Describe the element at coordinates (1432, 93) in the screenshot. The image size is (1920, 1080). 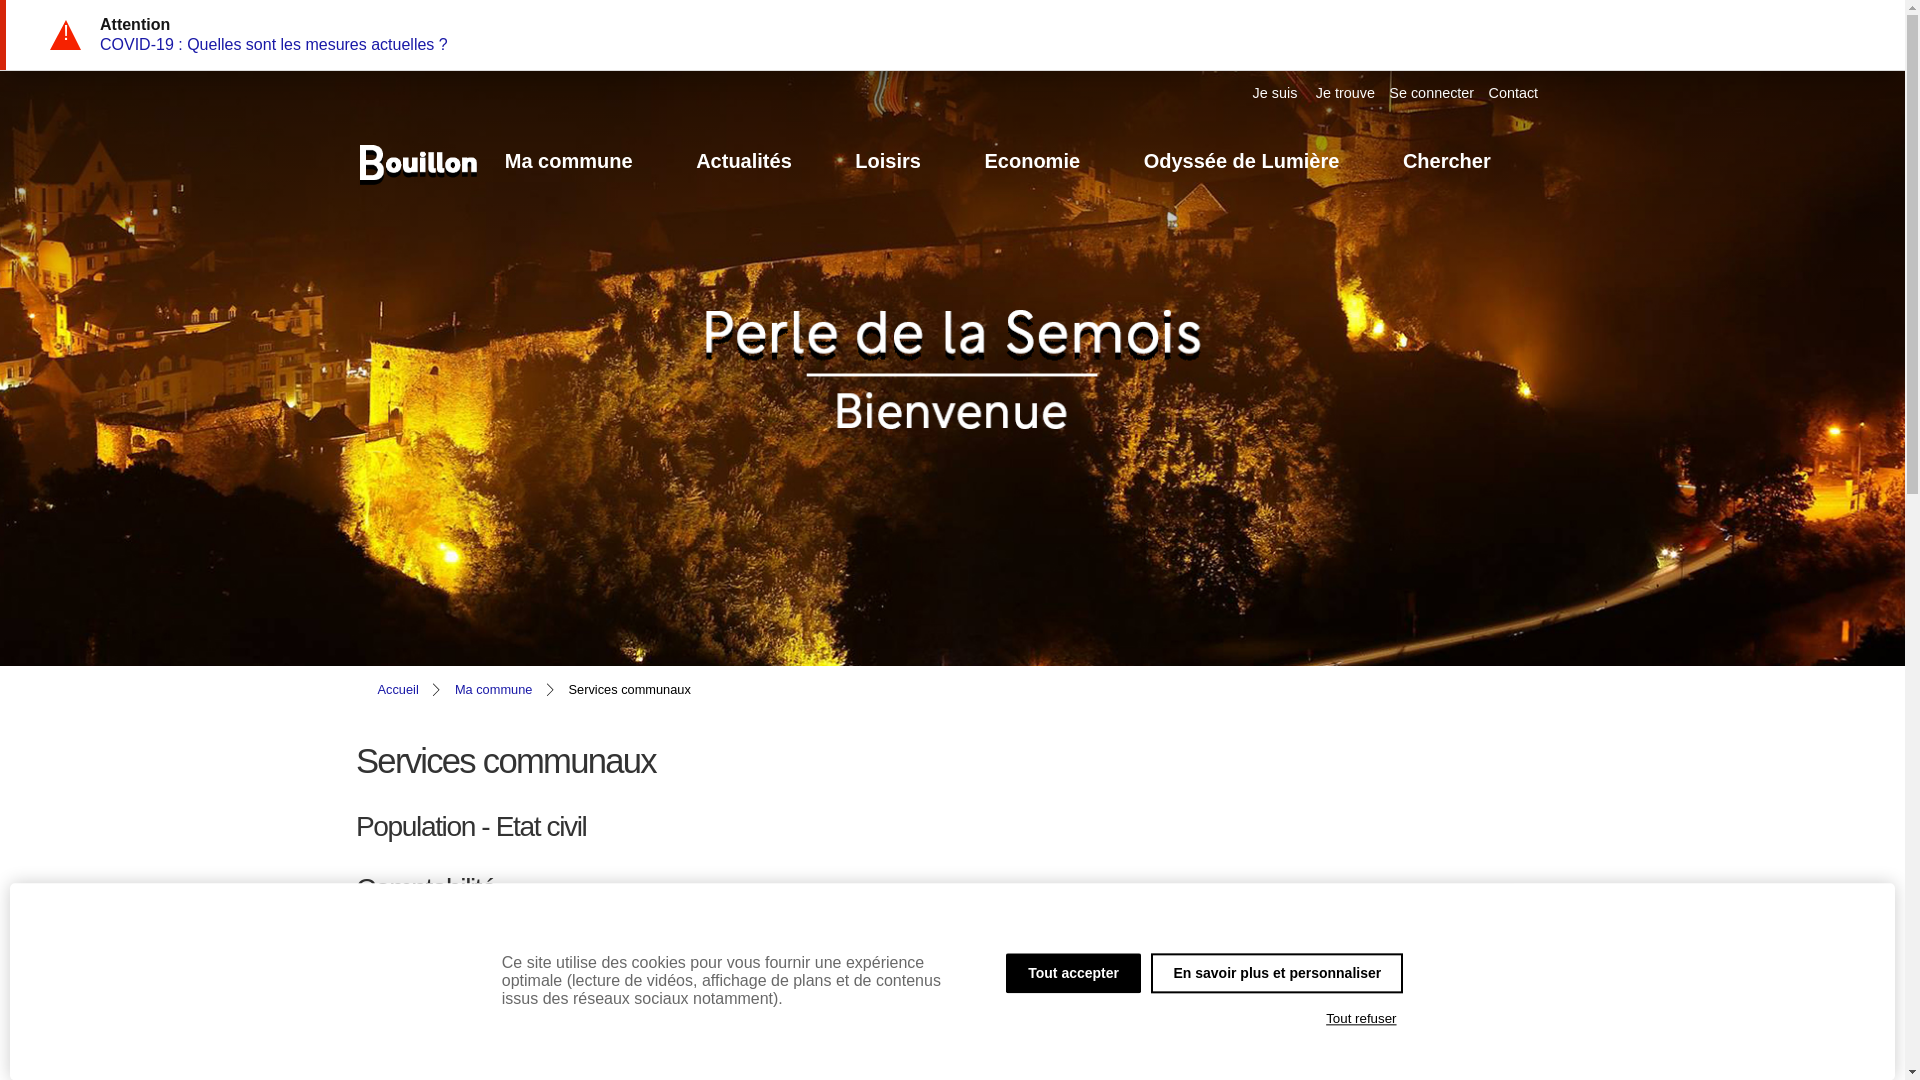
I see `Se connecter` at that location.